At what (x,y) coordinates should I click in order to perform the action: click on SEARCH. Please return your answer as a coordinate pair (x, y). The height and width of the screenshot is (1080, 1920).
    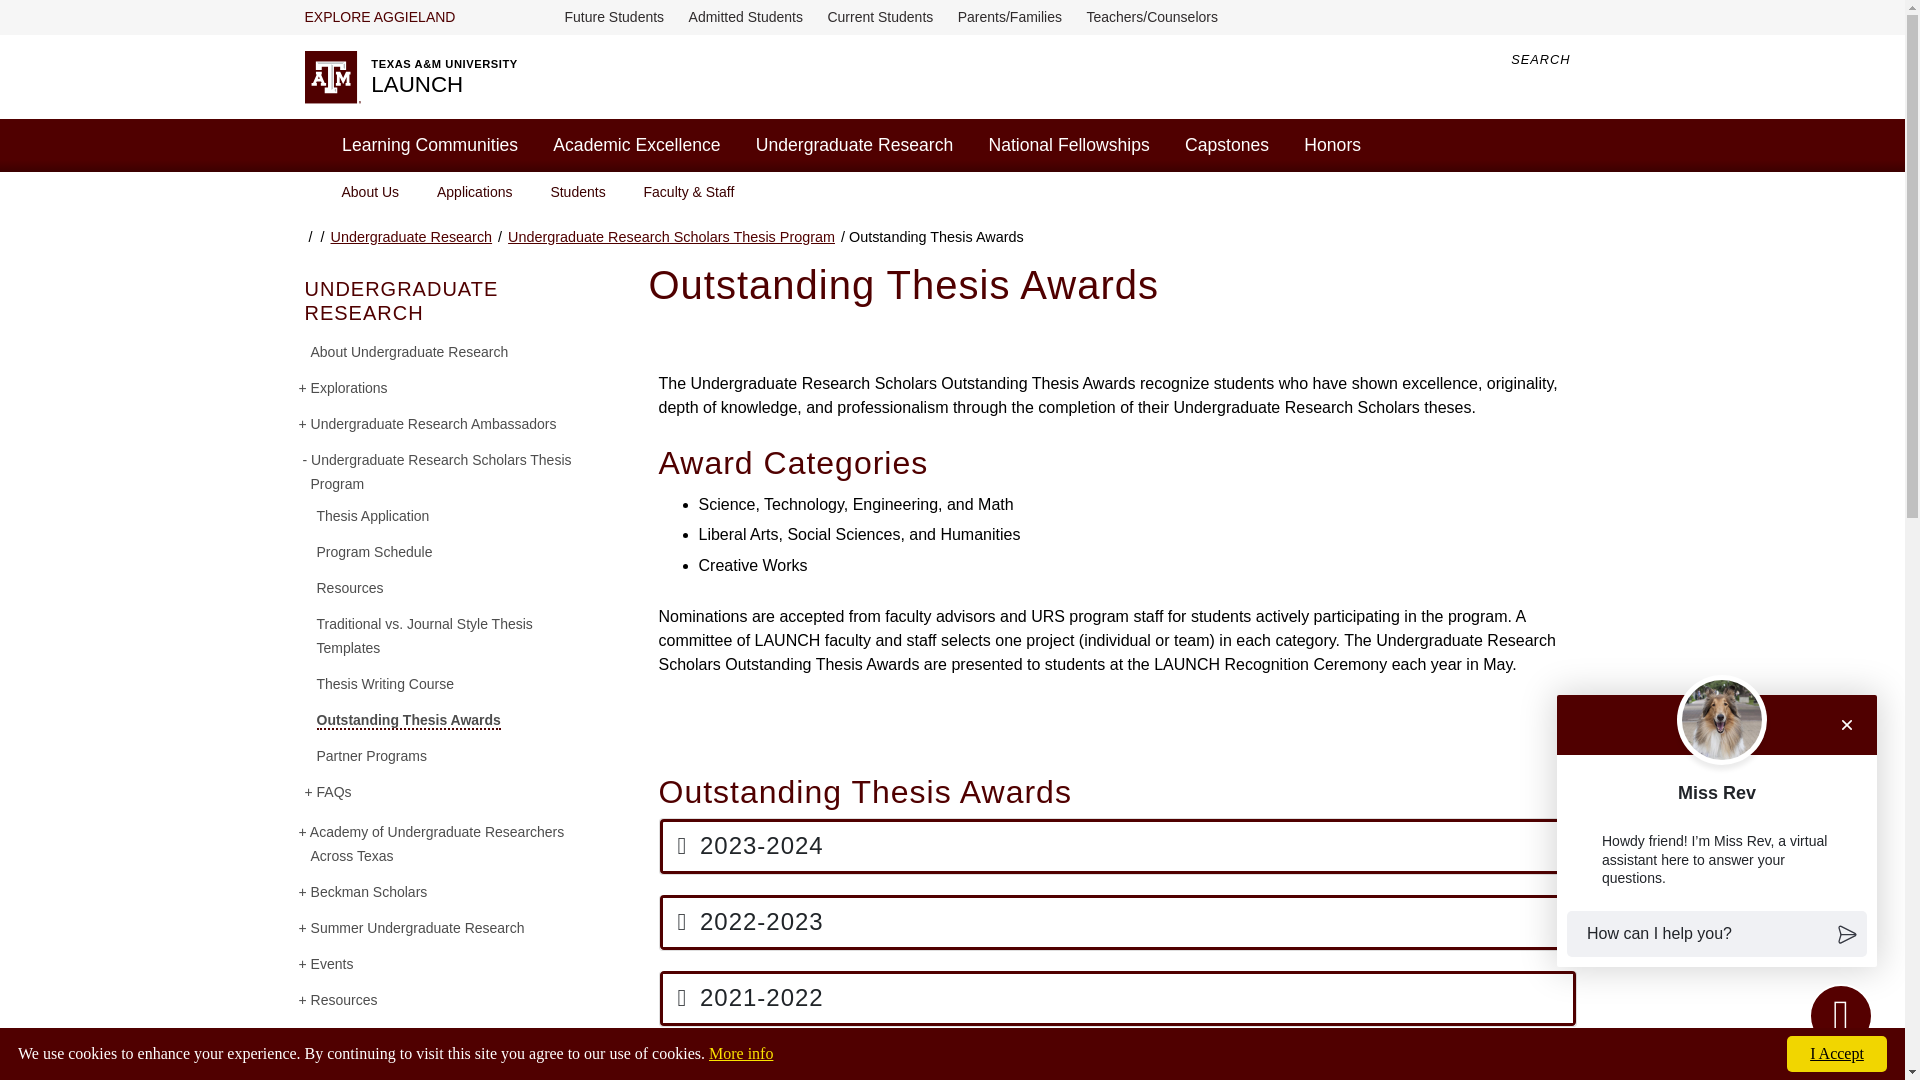
    Looking at the image, I should click on (1555, 60).